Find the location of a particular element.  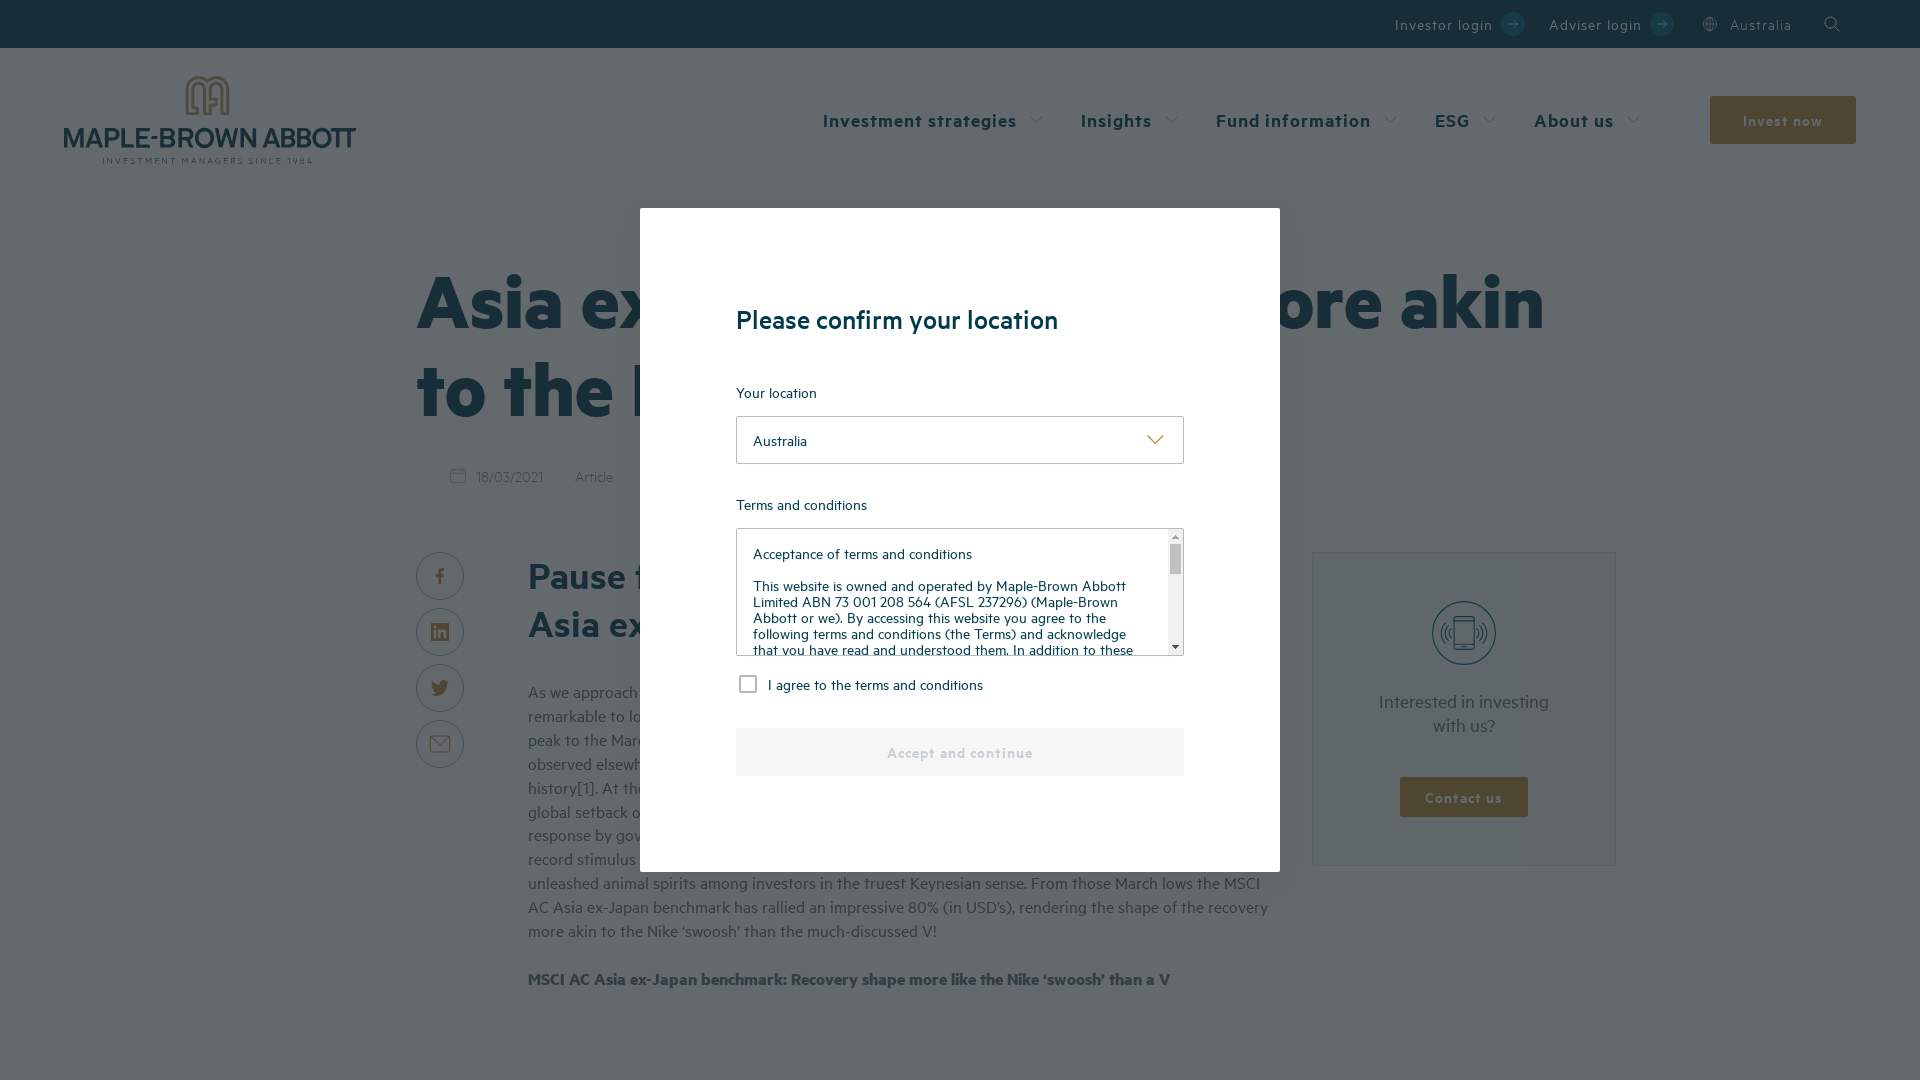

Insights is located at coordinates (1132, 120).